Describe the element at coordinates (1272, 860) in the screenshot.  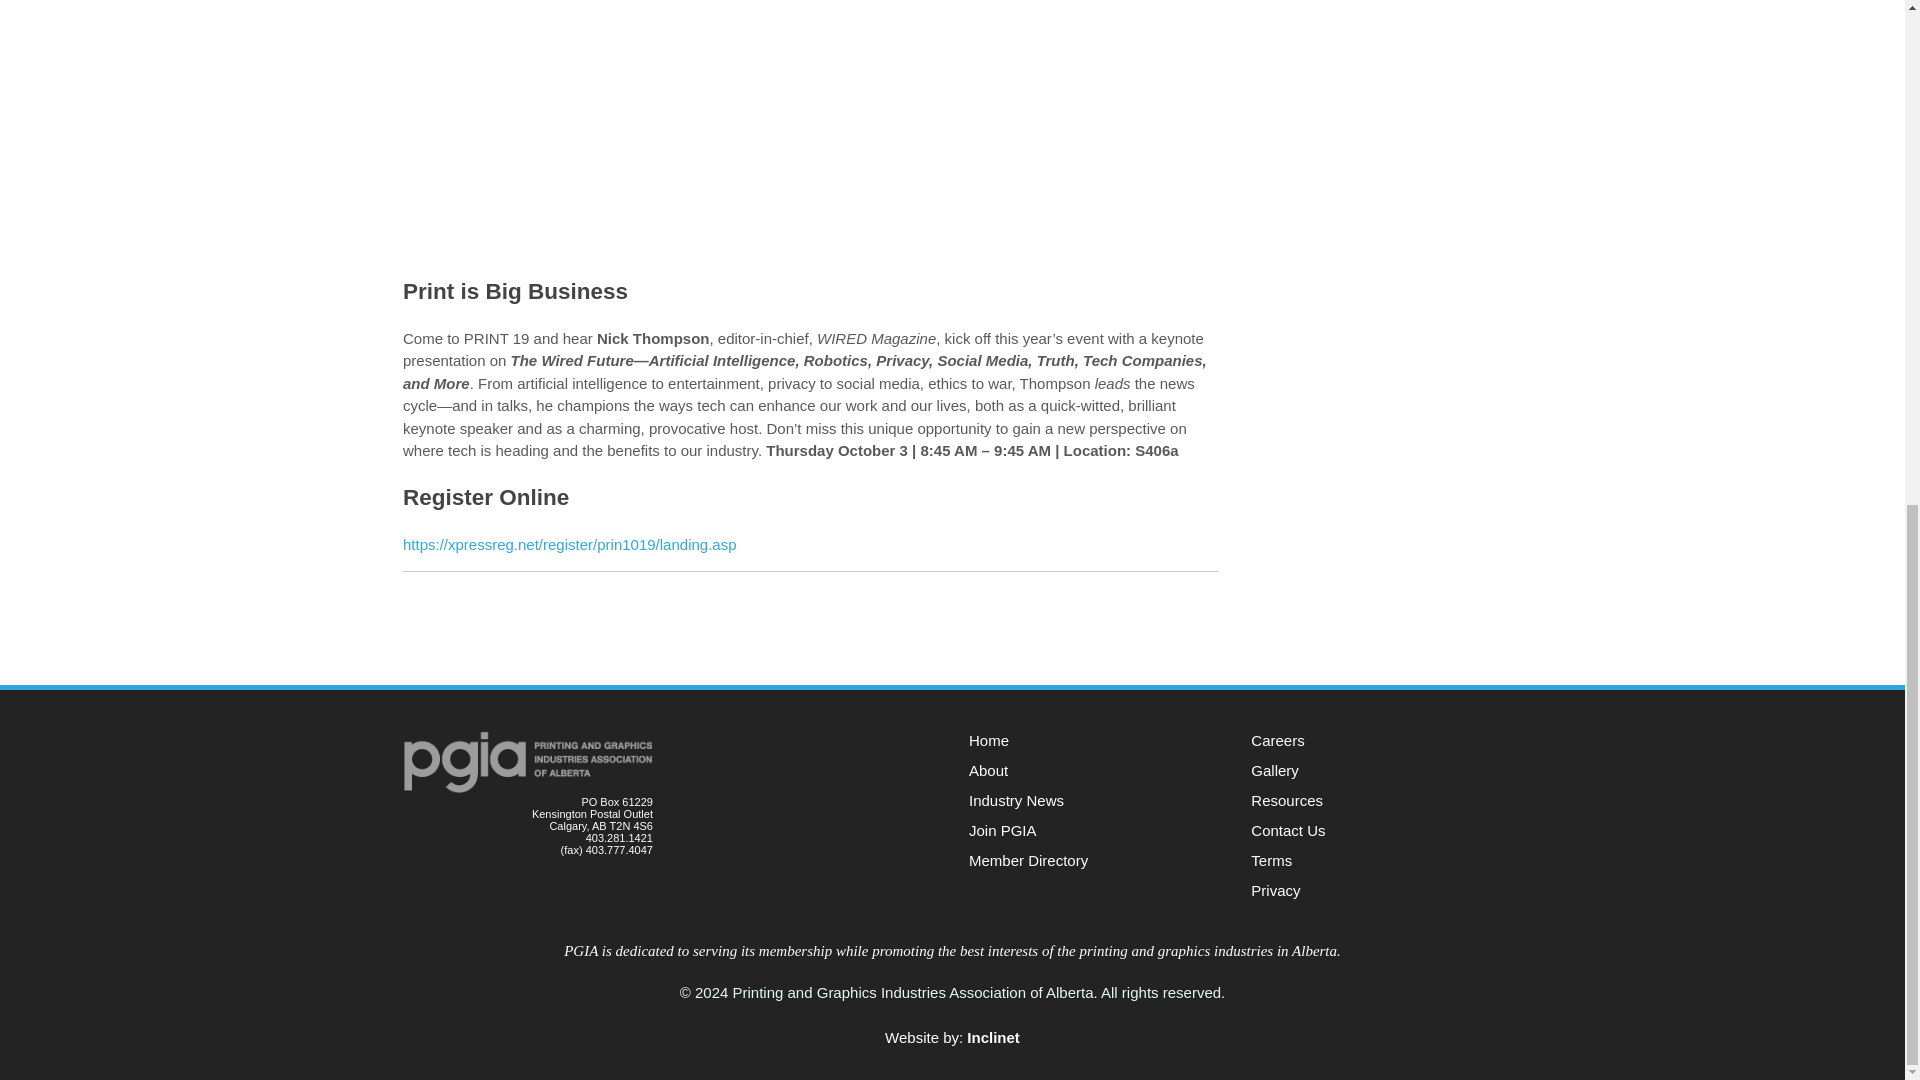
I see `Terms` at that location.